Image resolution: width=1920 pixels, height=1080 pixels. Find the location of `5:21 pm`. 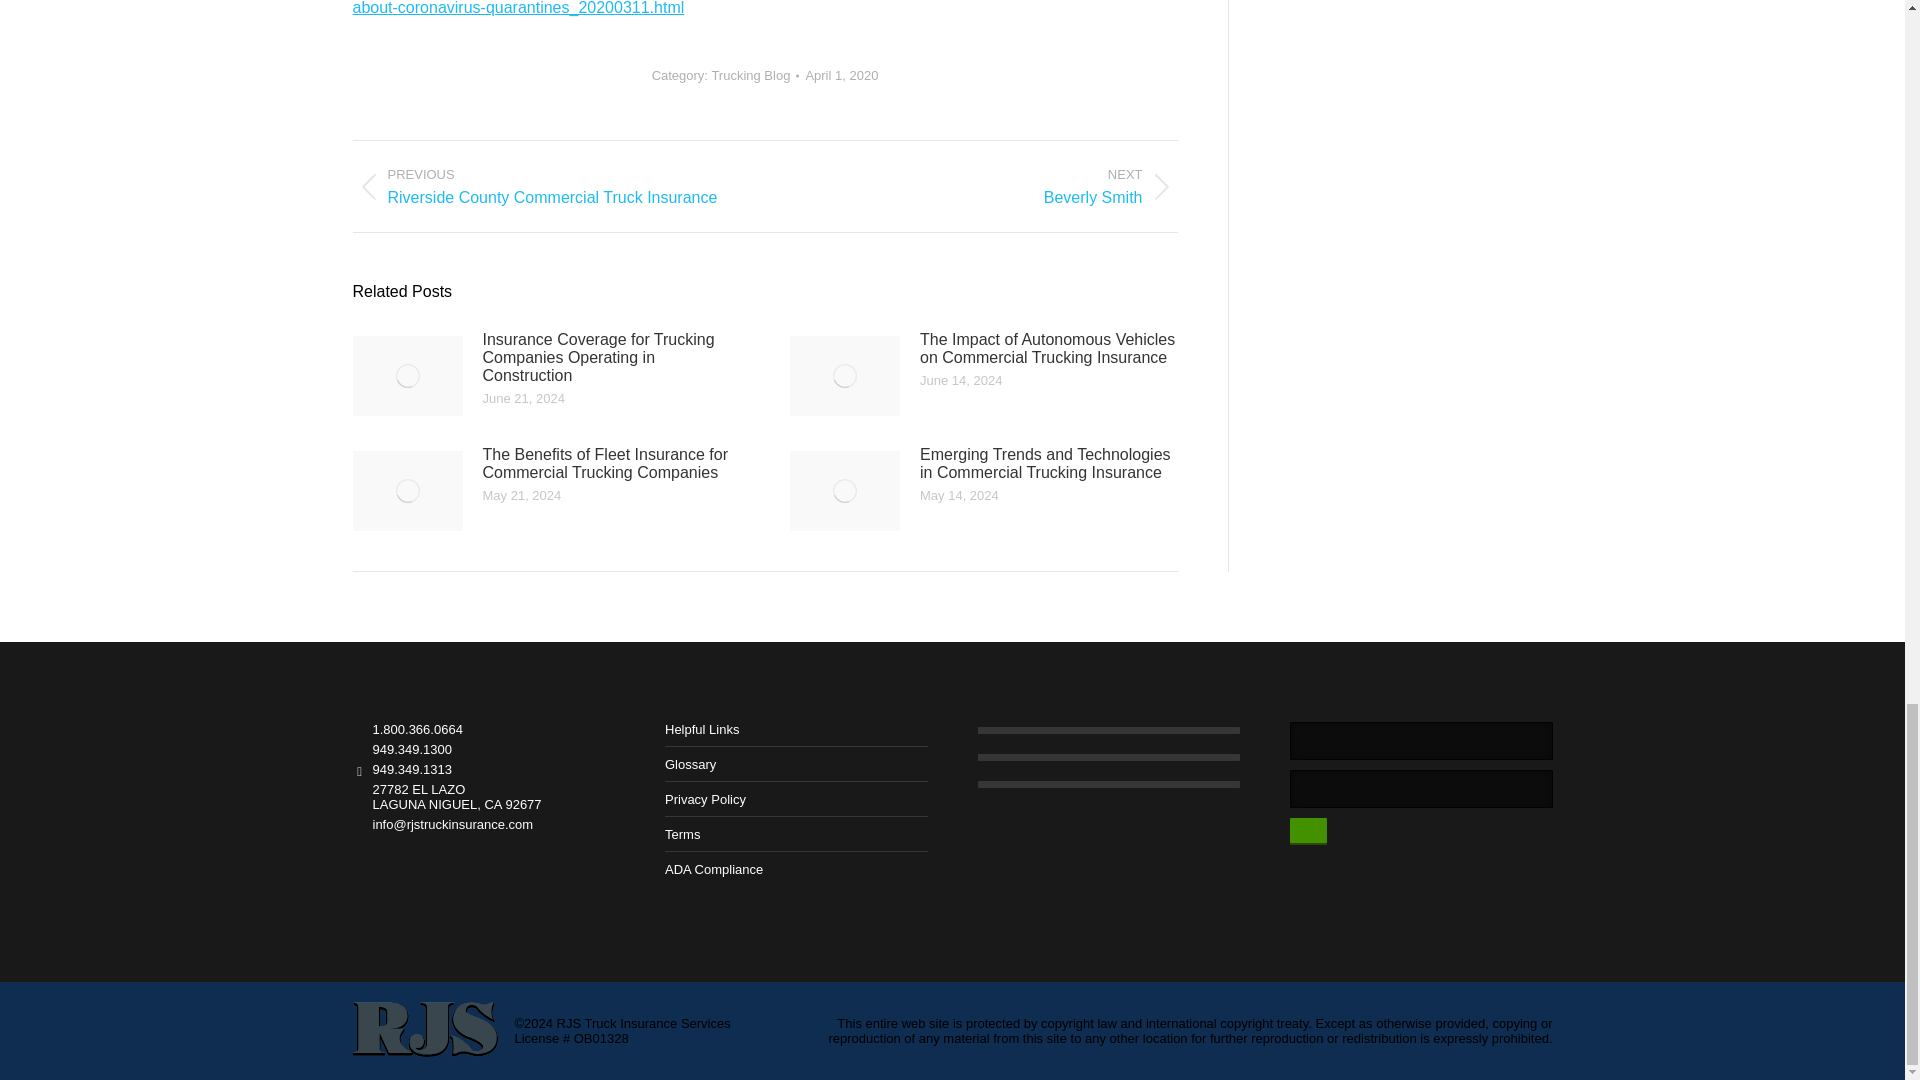

5:21 pm is located at coordinates (840, 76).